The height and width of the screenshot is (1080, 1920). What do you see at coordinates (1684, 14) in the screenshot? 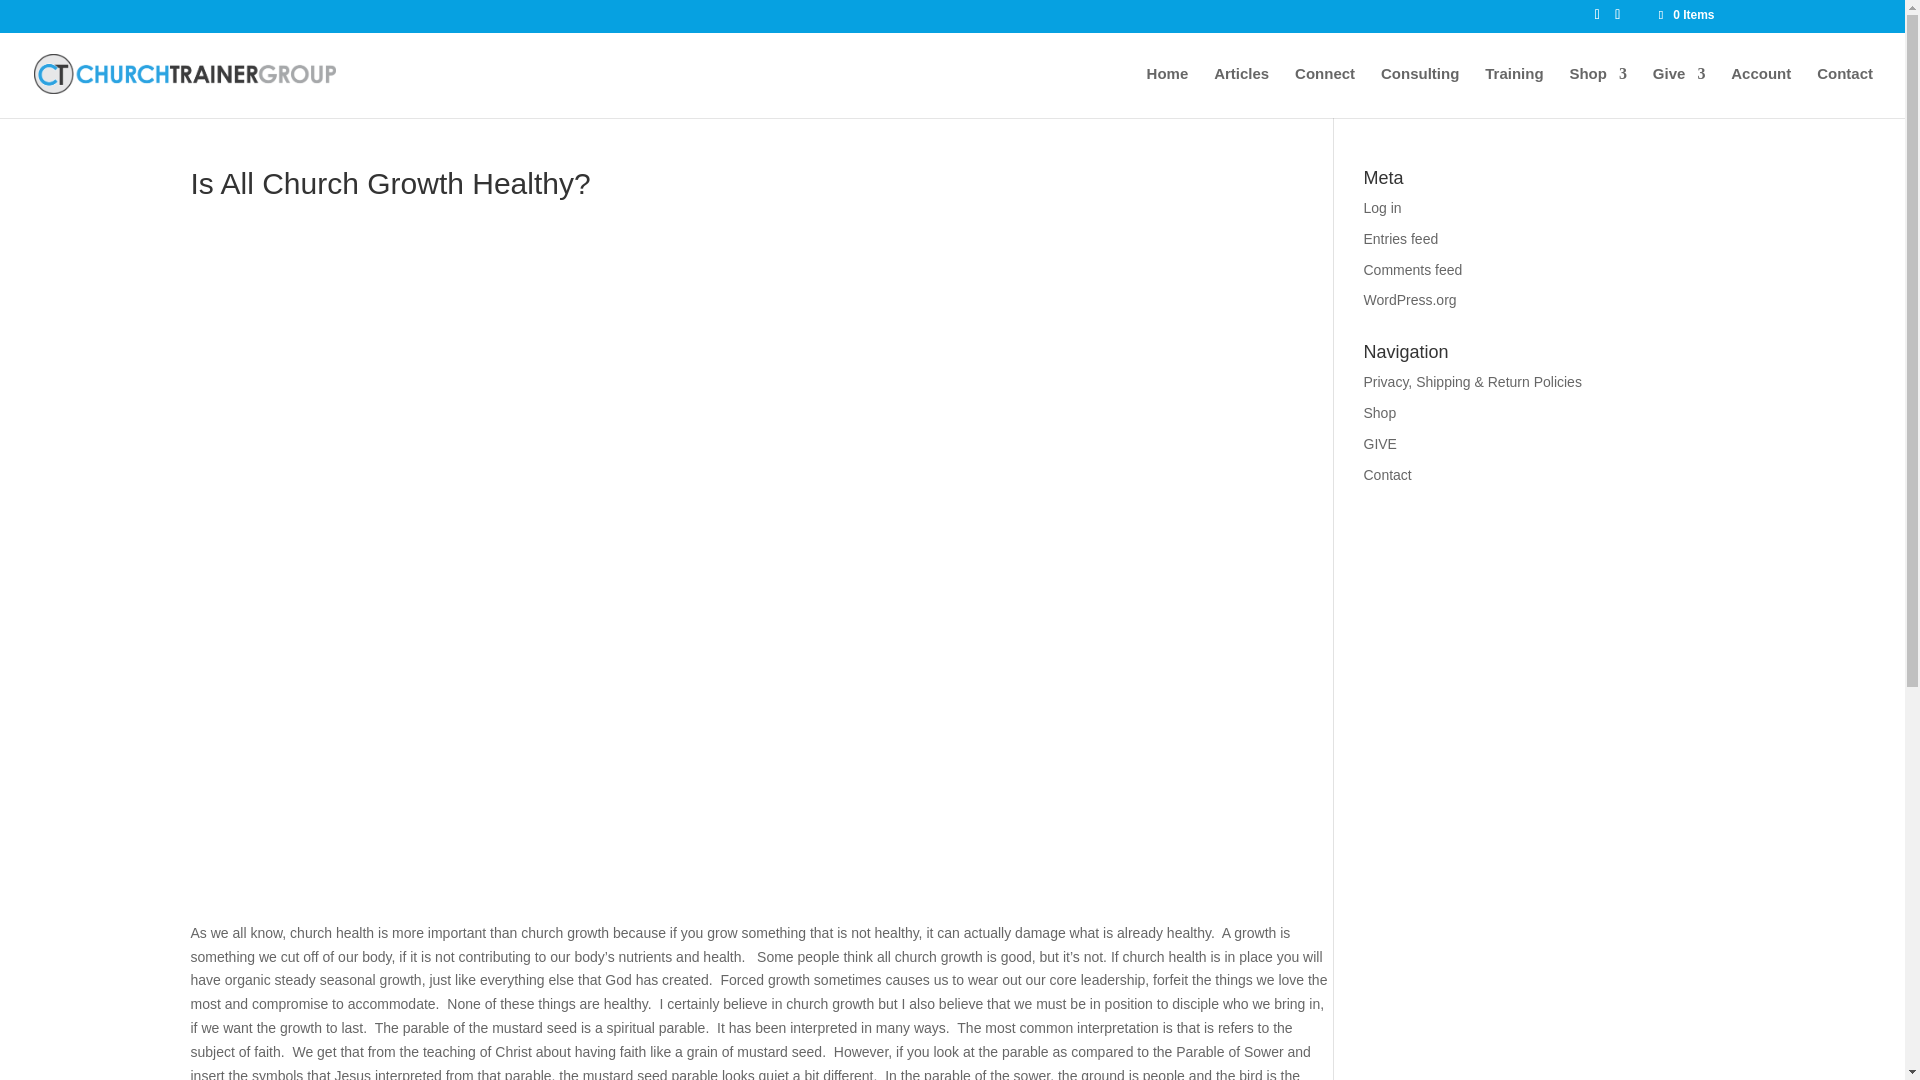
I see `0 Items` at bounding box center [1684, 14].